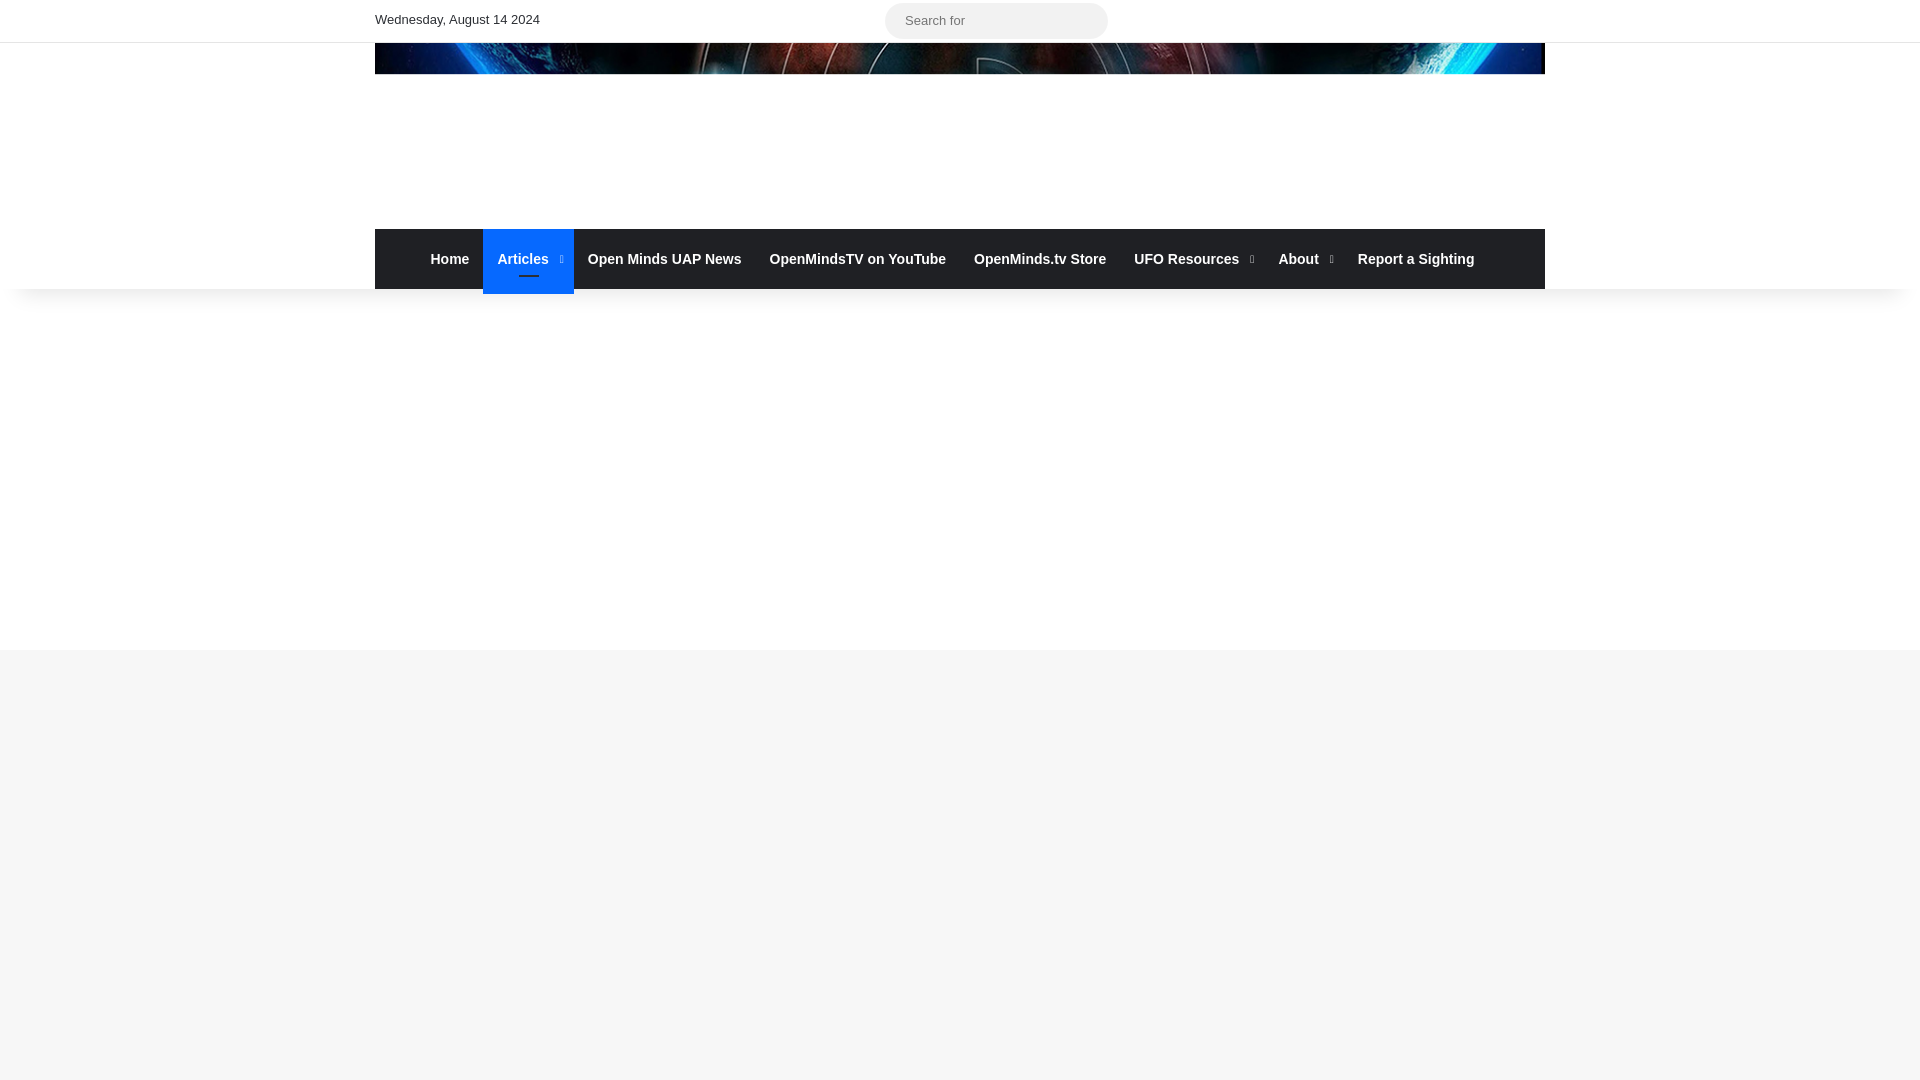  I want to click on OpenMindsTV on YouTube, so click(858, 258).